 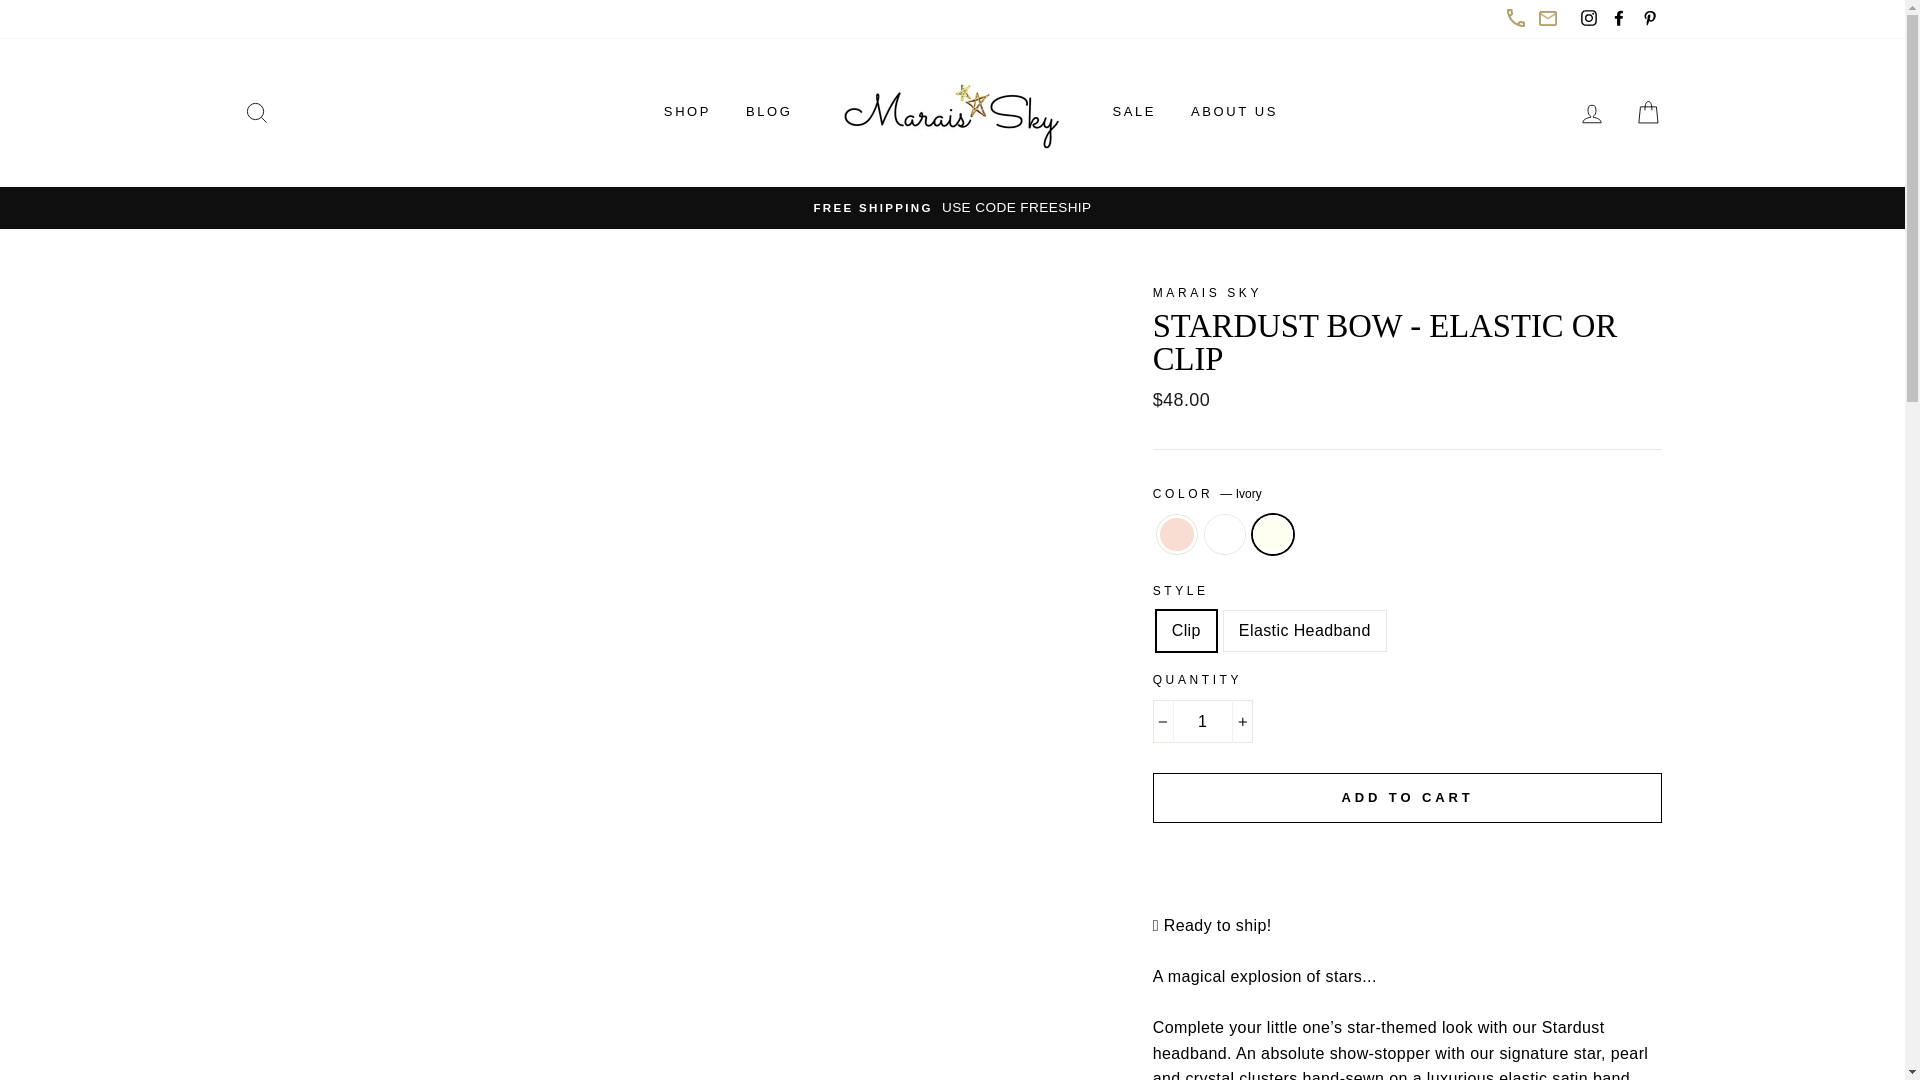 What do you see at coordinates (1203, 722) in the screenshot?
I see `1` at bounding box center [1203, 722].